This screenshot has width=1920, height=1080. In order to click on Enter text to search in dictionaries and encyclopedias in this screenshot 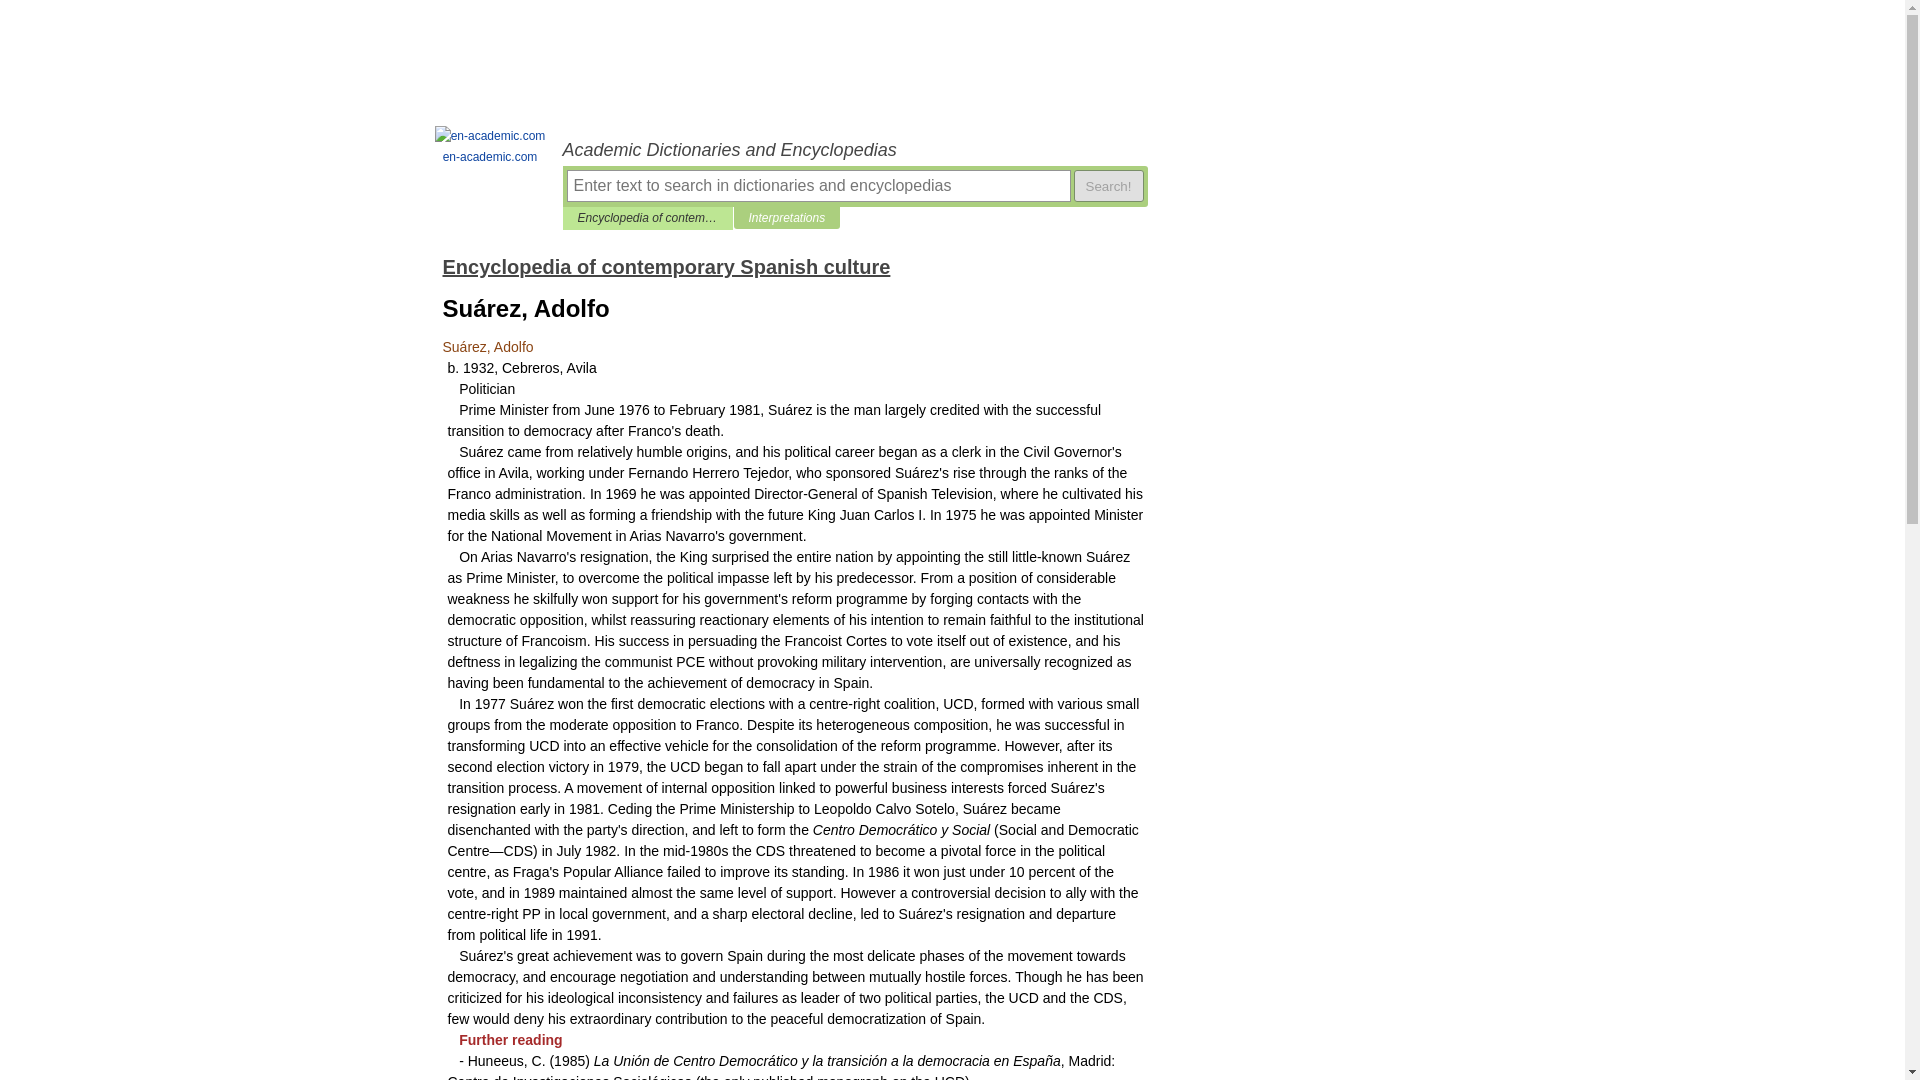, I will do `click(818, 185)`.